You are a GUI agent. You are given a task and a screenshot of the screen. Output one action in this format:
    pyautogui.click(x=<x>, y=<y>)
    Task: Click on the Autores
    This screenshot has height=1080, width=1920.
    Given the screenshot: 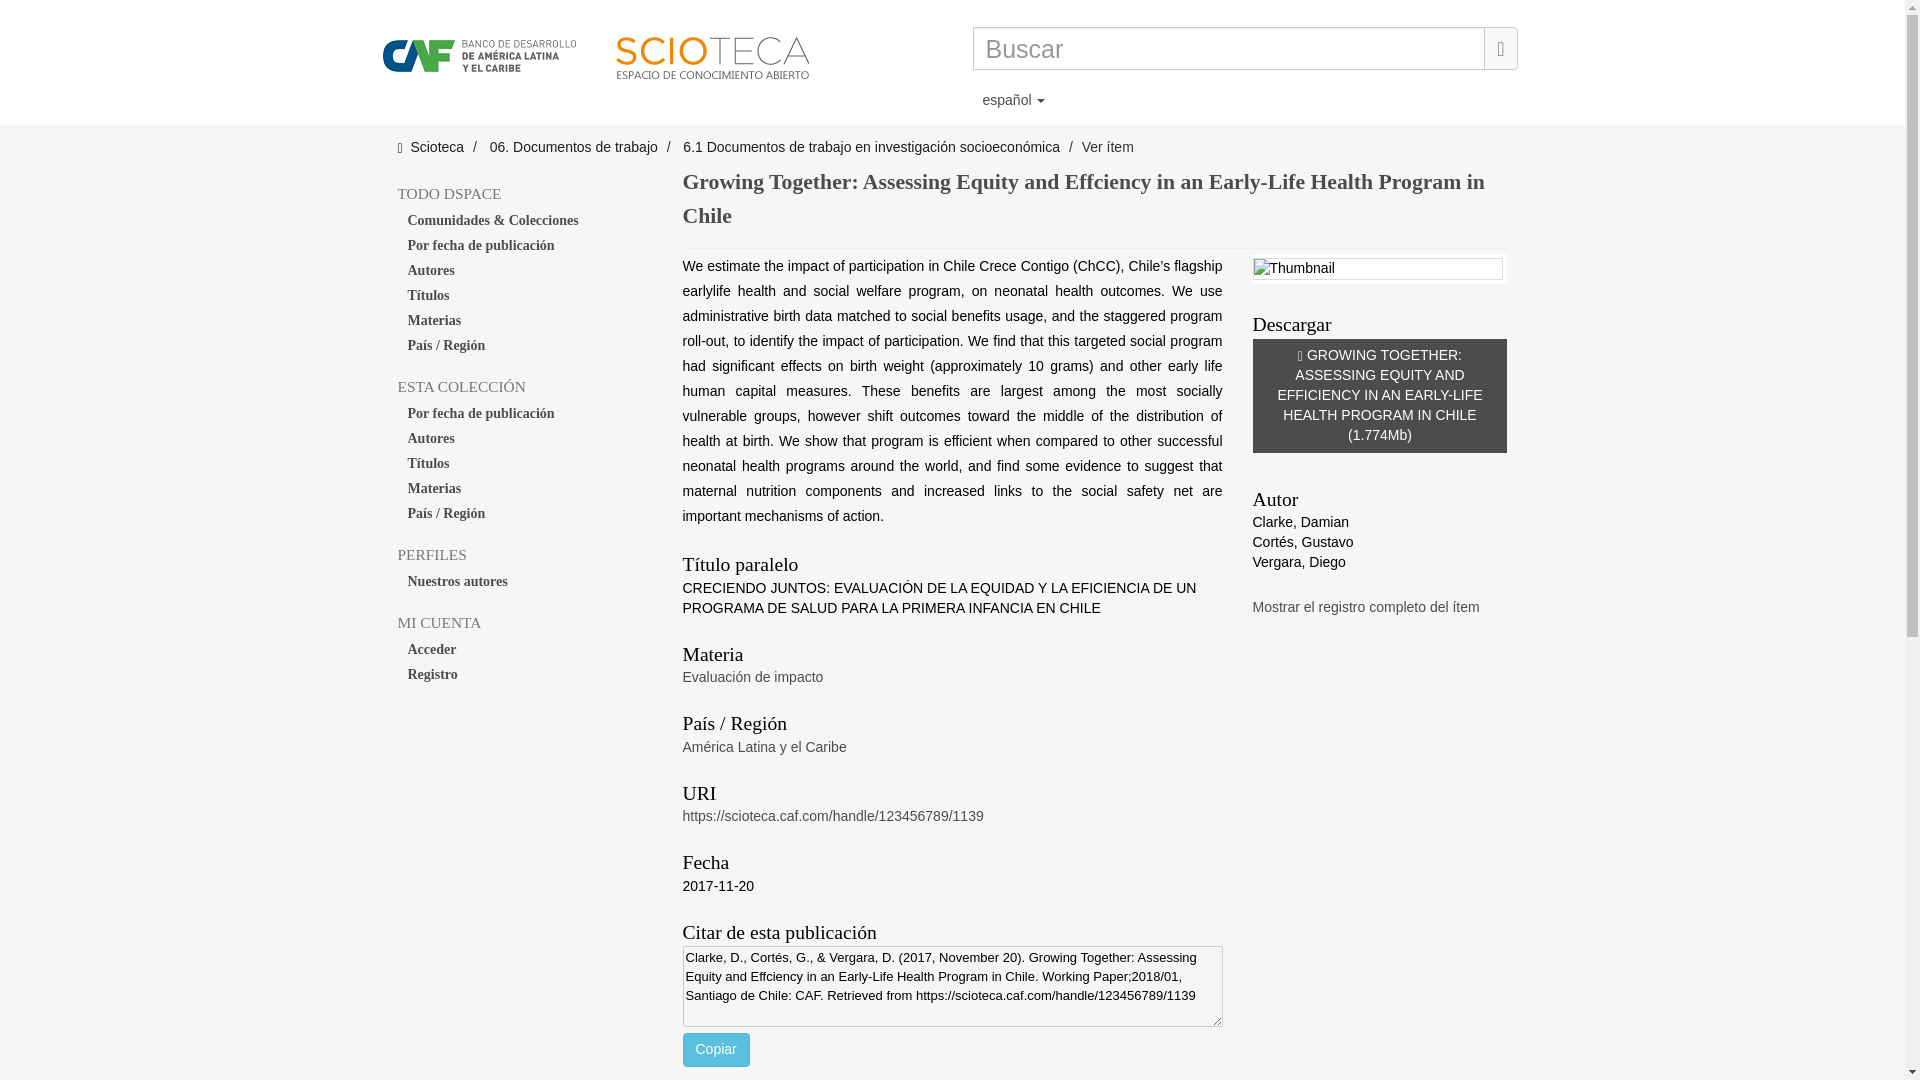 What is the action you would take?
    pyautogui.click(x=524, y=438)
    